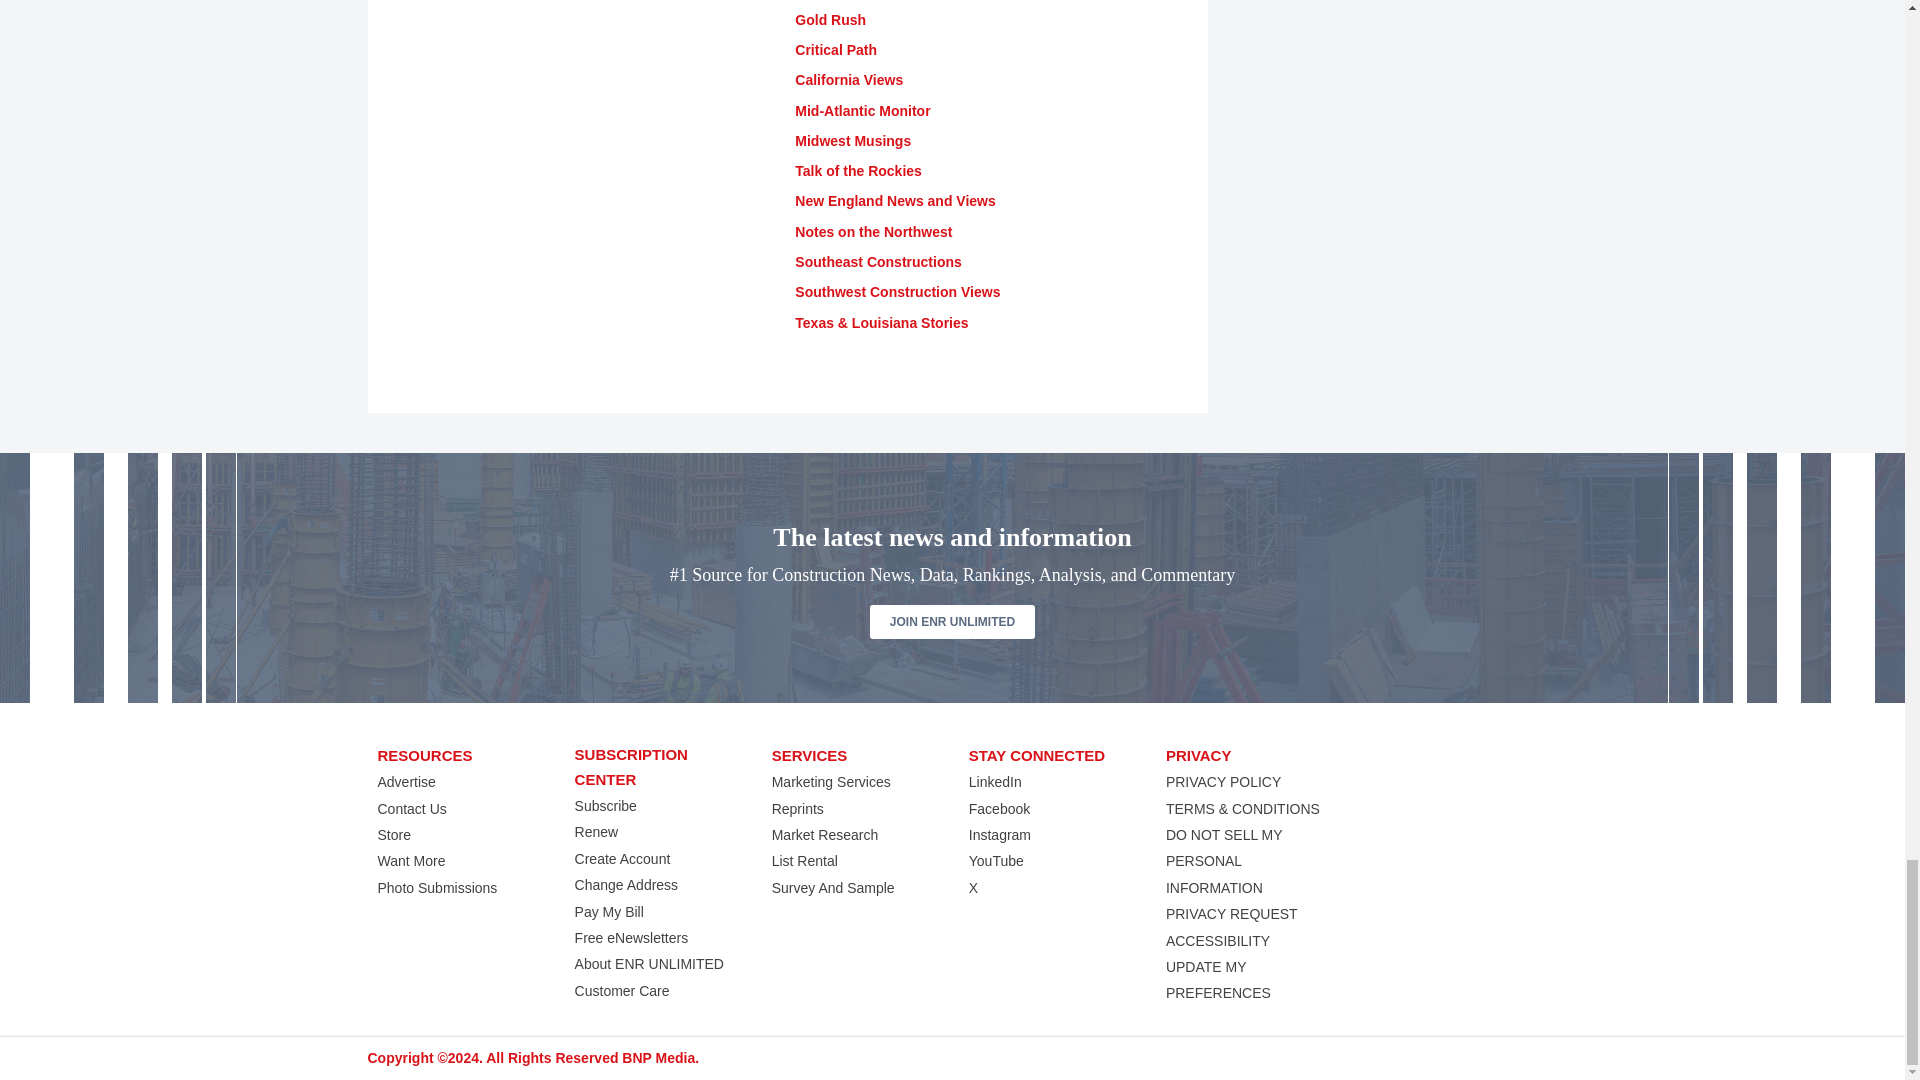 This screenshot has height=1080, width=1920. Describe the element at coordinates (852, 140) in the screenshot. I see `Midwest Musings` at that location.